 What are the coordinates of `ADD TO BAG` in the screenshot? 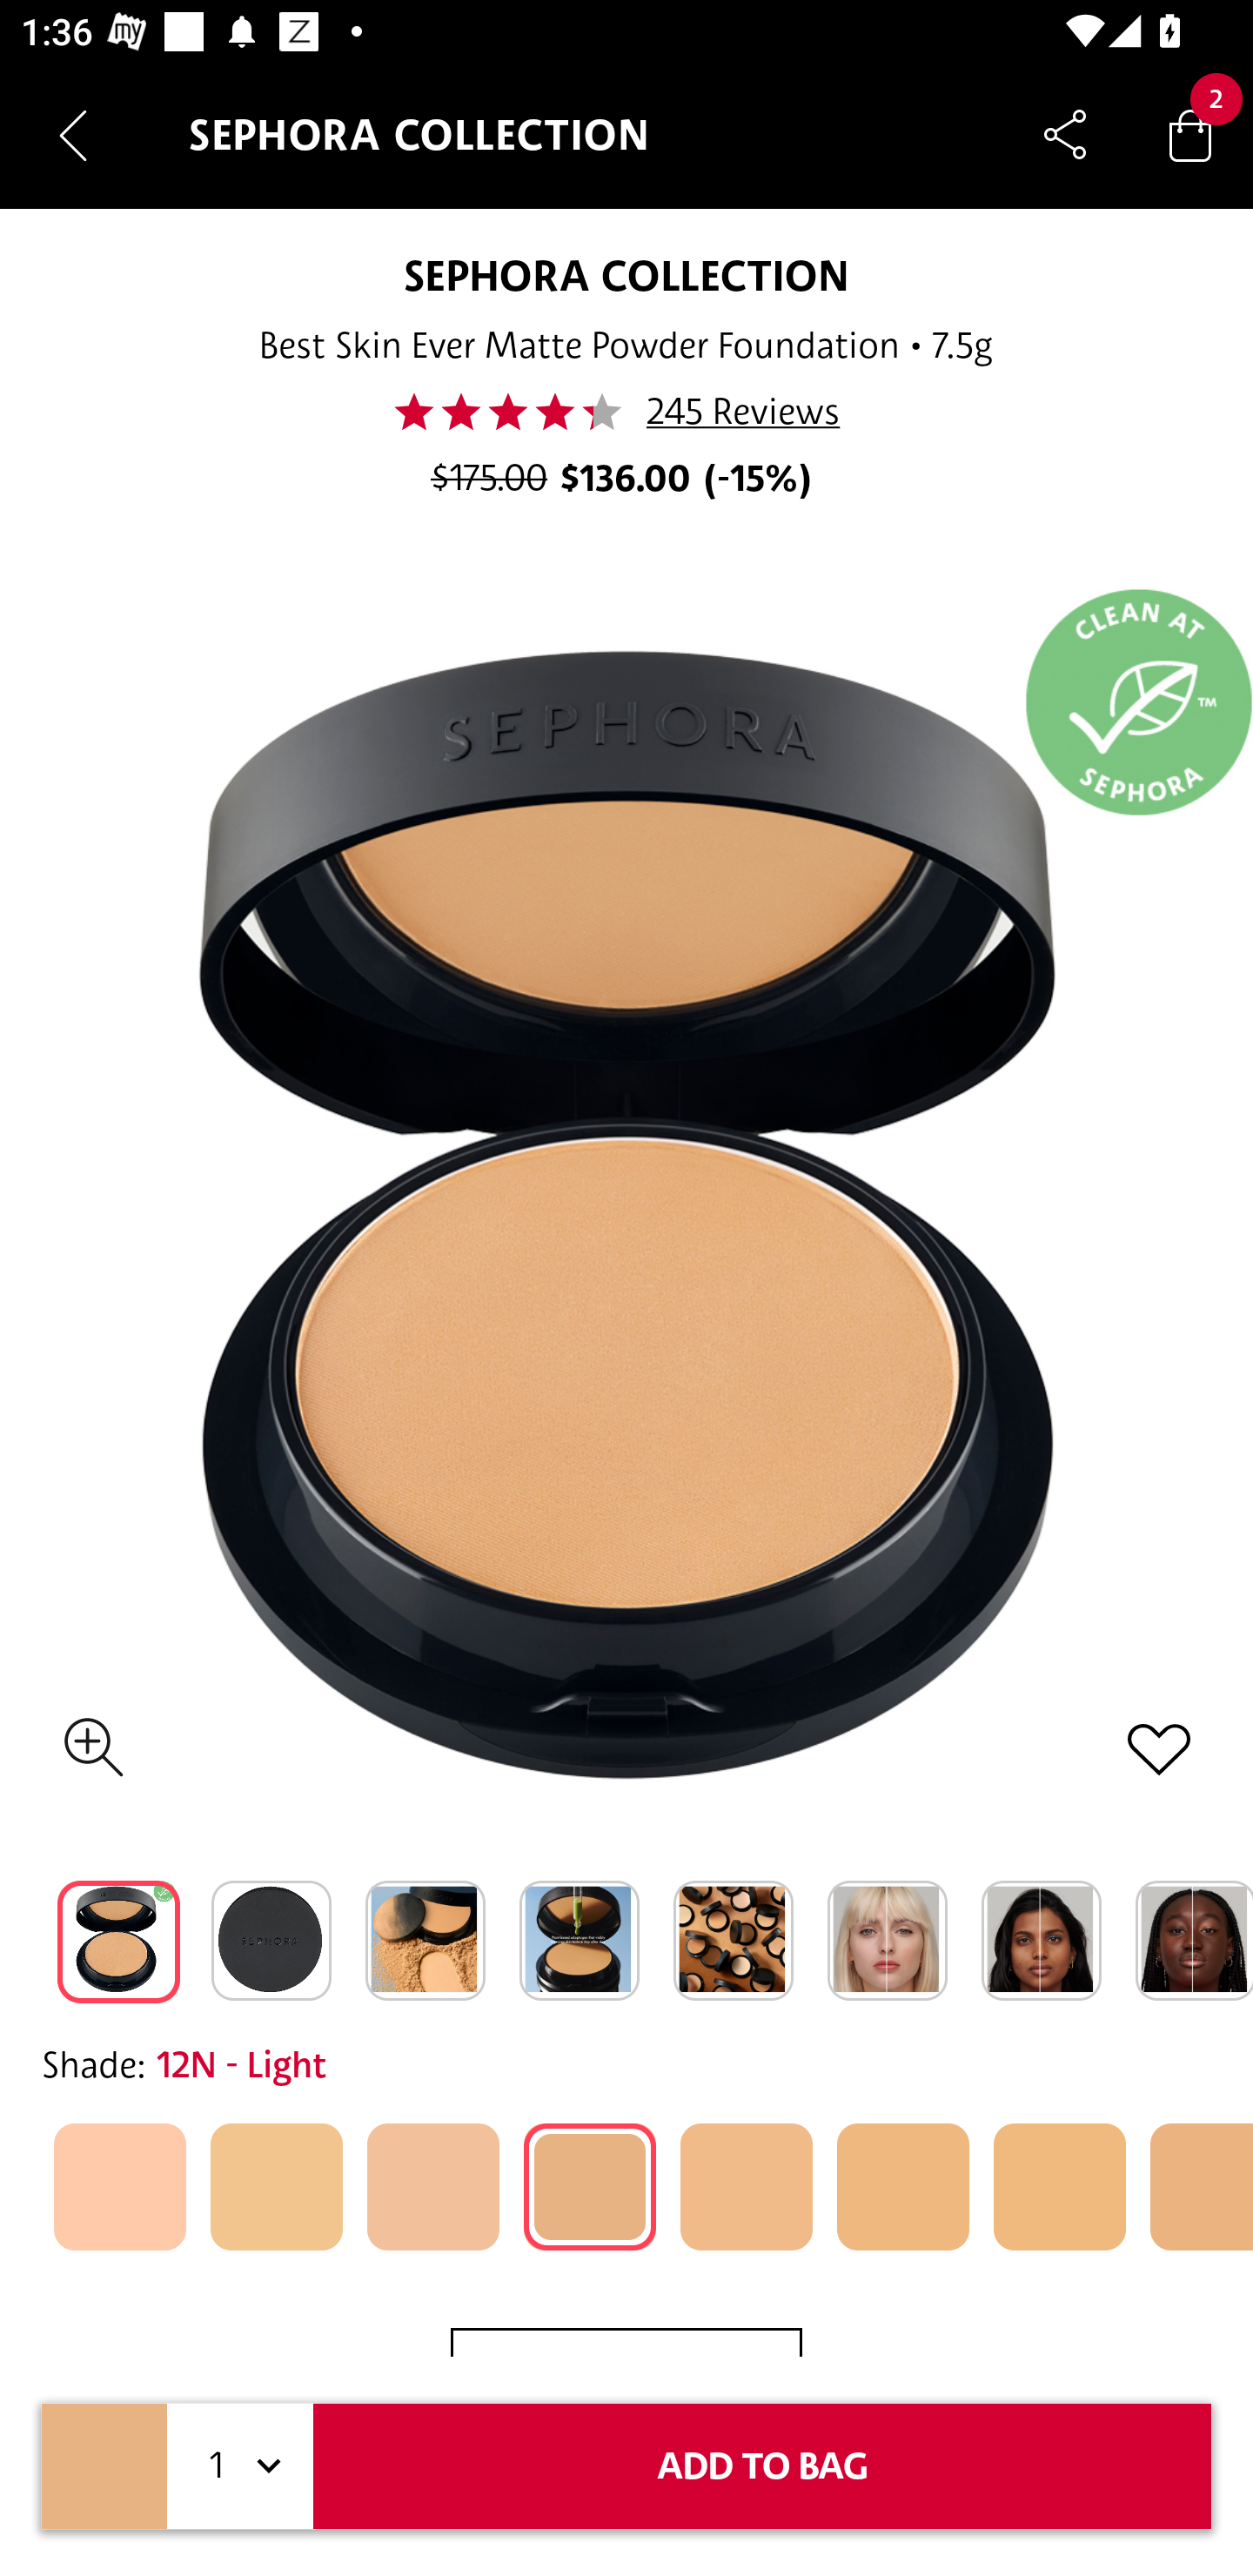 It's located at (762, 2466).